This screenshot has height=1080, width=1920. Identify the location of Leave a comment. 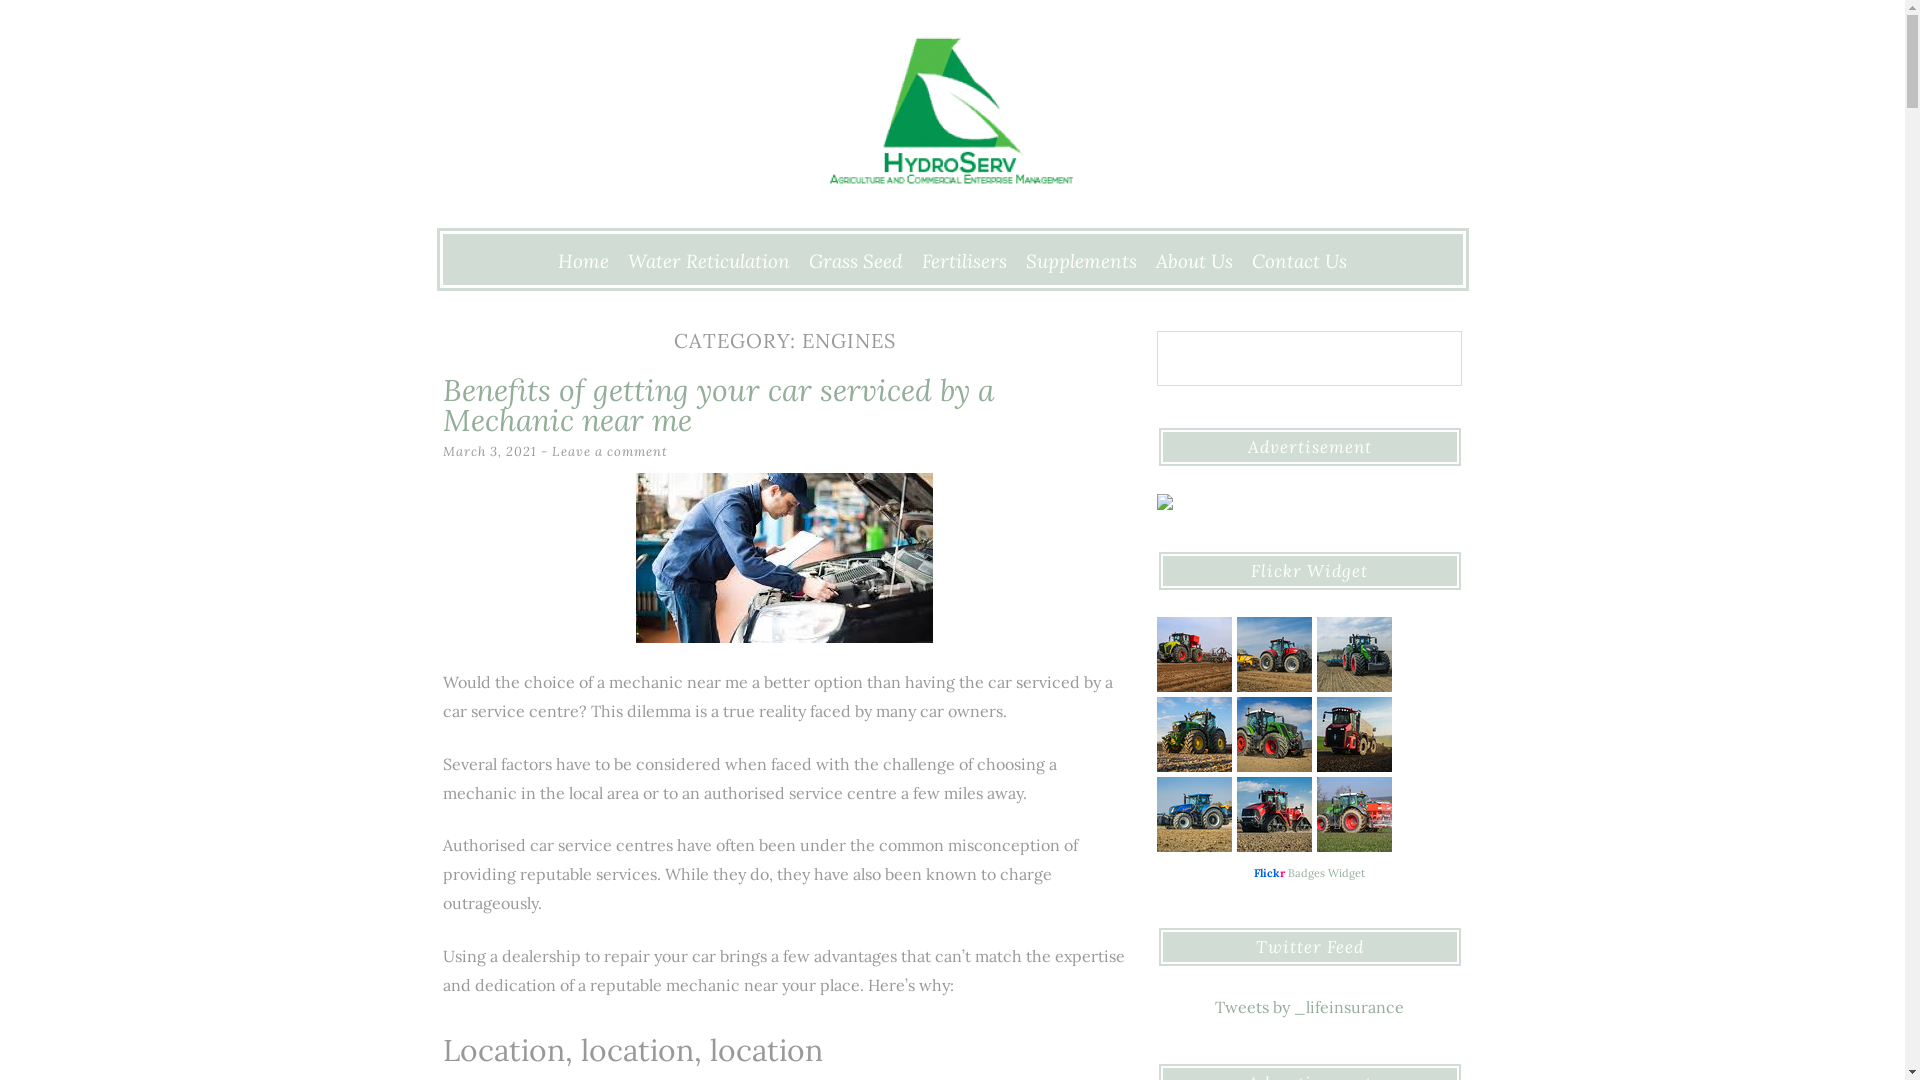
(610, 452).